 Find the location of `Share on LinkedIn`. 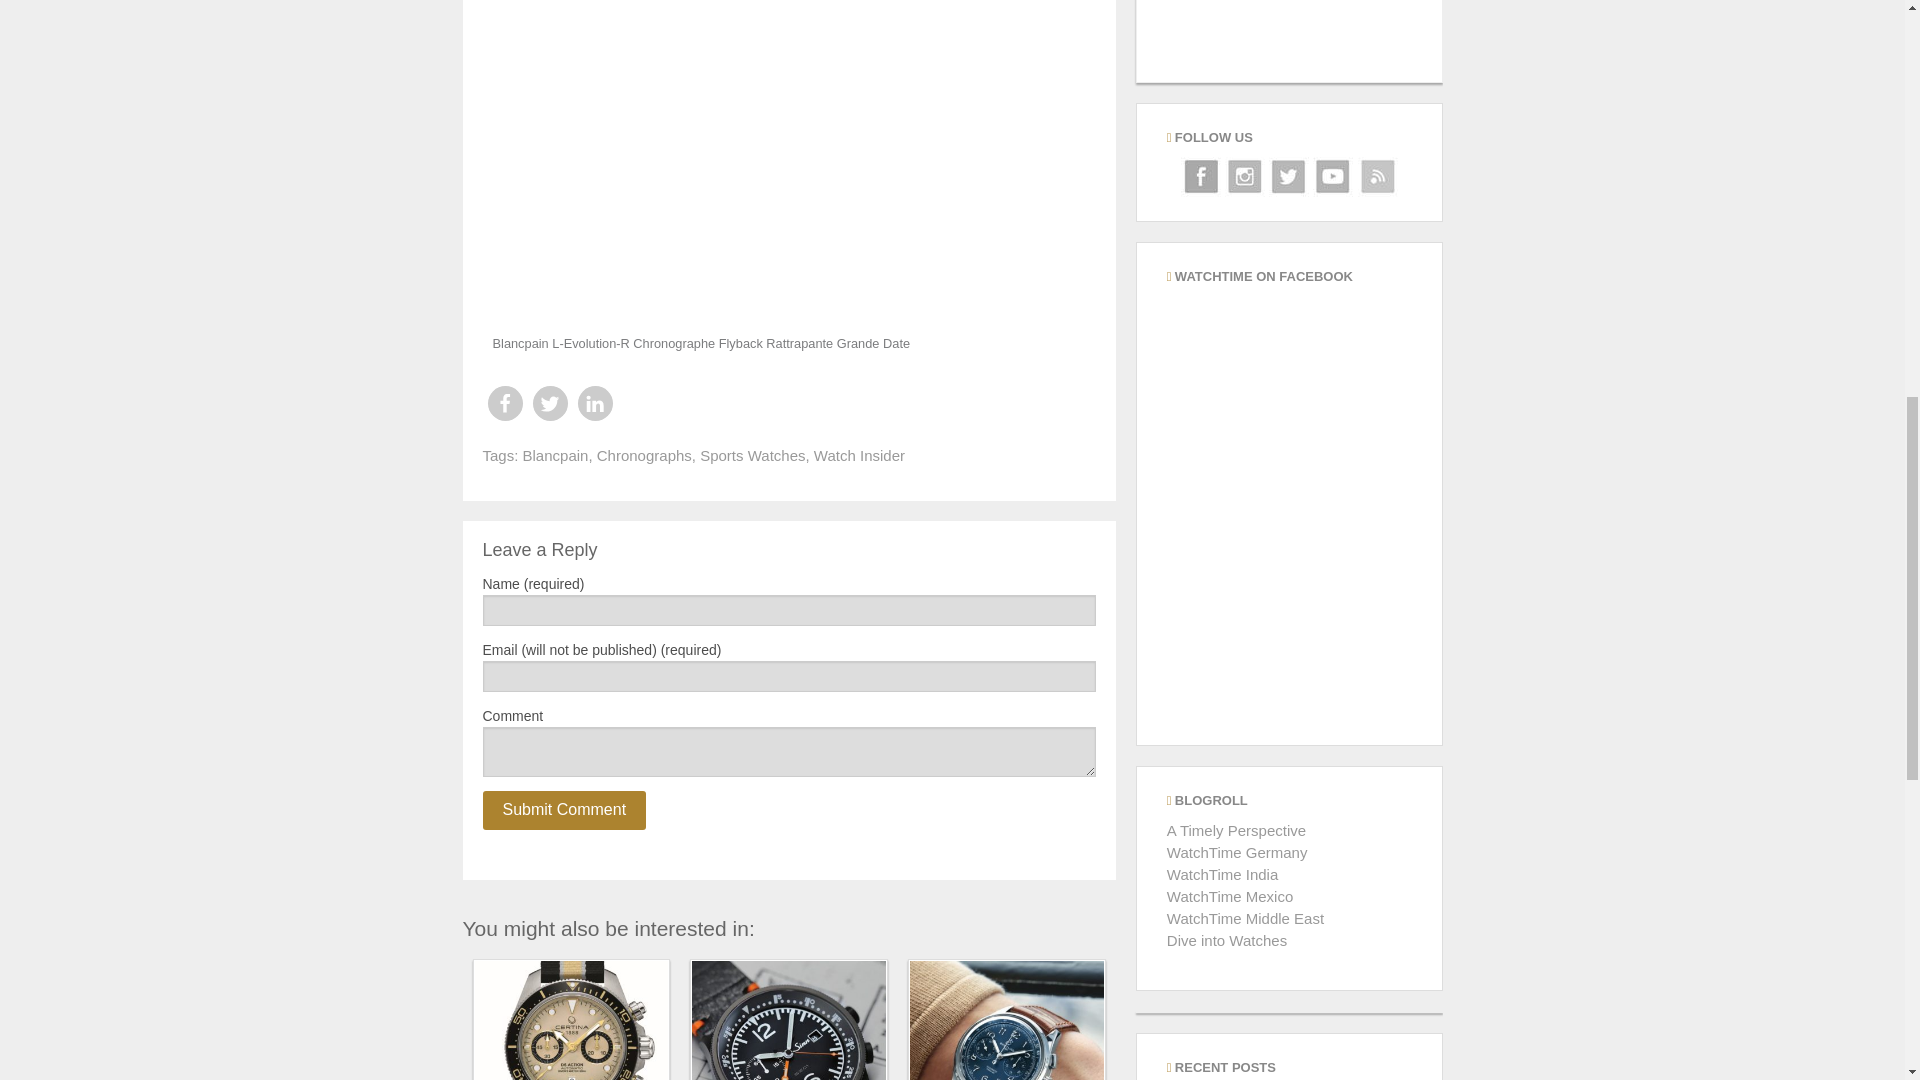

Share on LinkedIn is located at coordinates (594, 403).